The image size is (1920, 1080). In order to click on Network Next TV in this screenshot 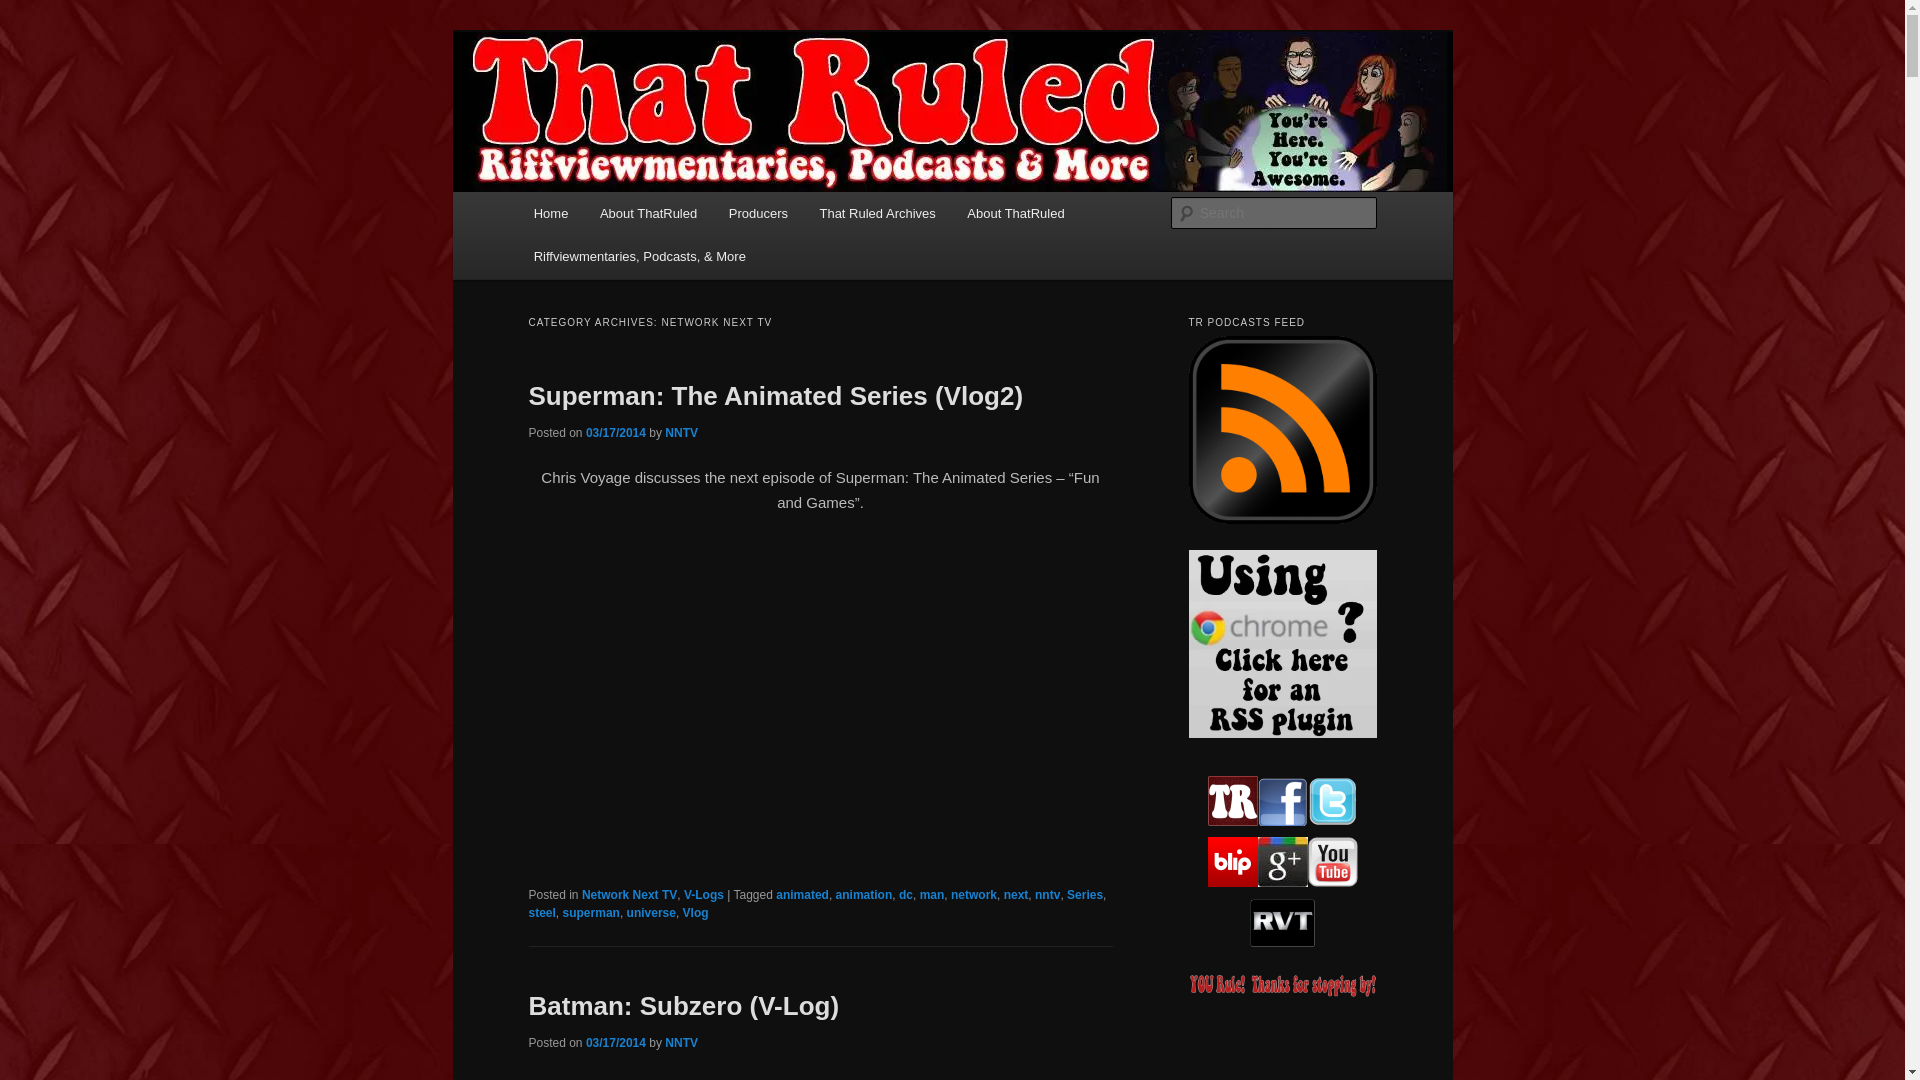, I will do `click(629, 894)`.